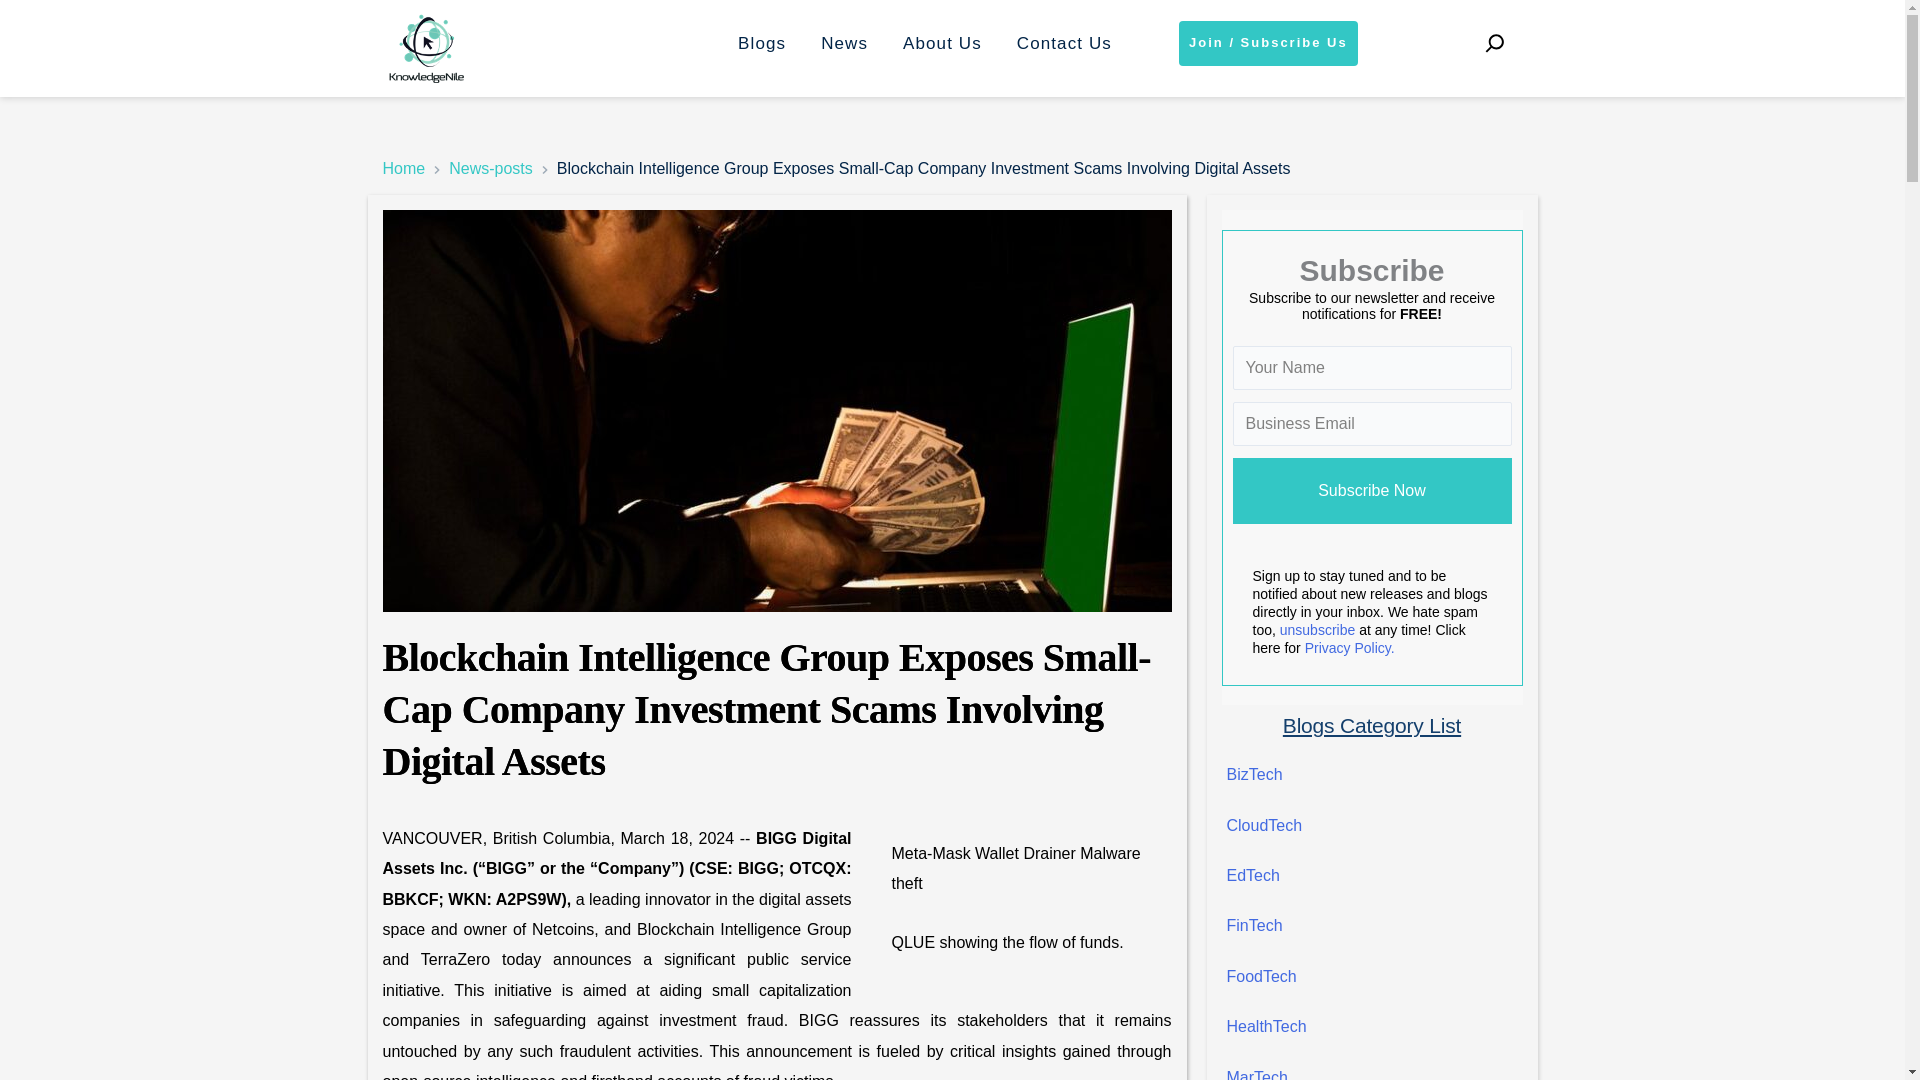  I want to click on News-posts, so click(491, 169).